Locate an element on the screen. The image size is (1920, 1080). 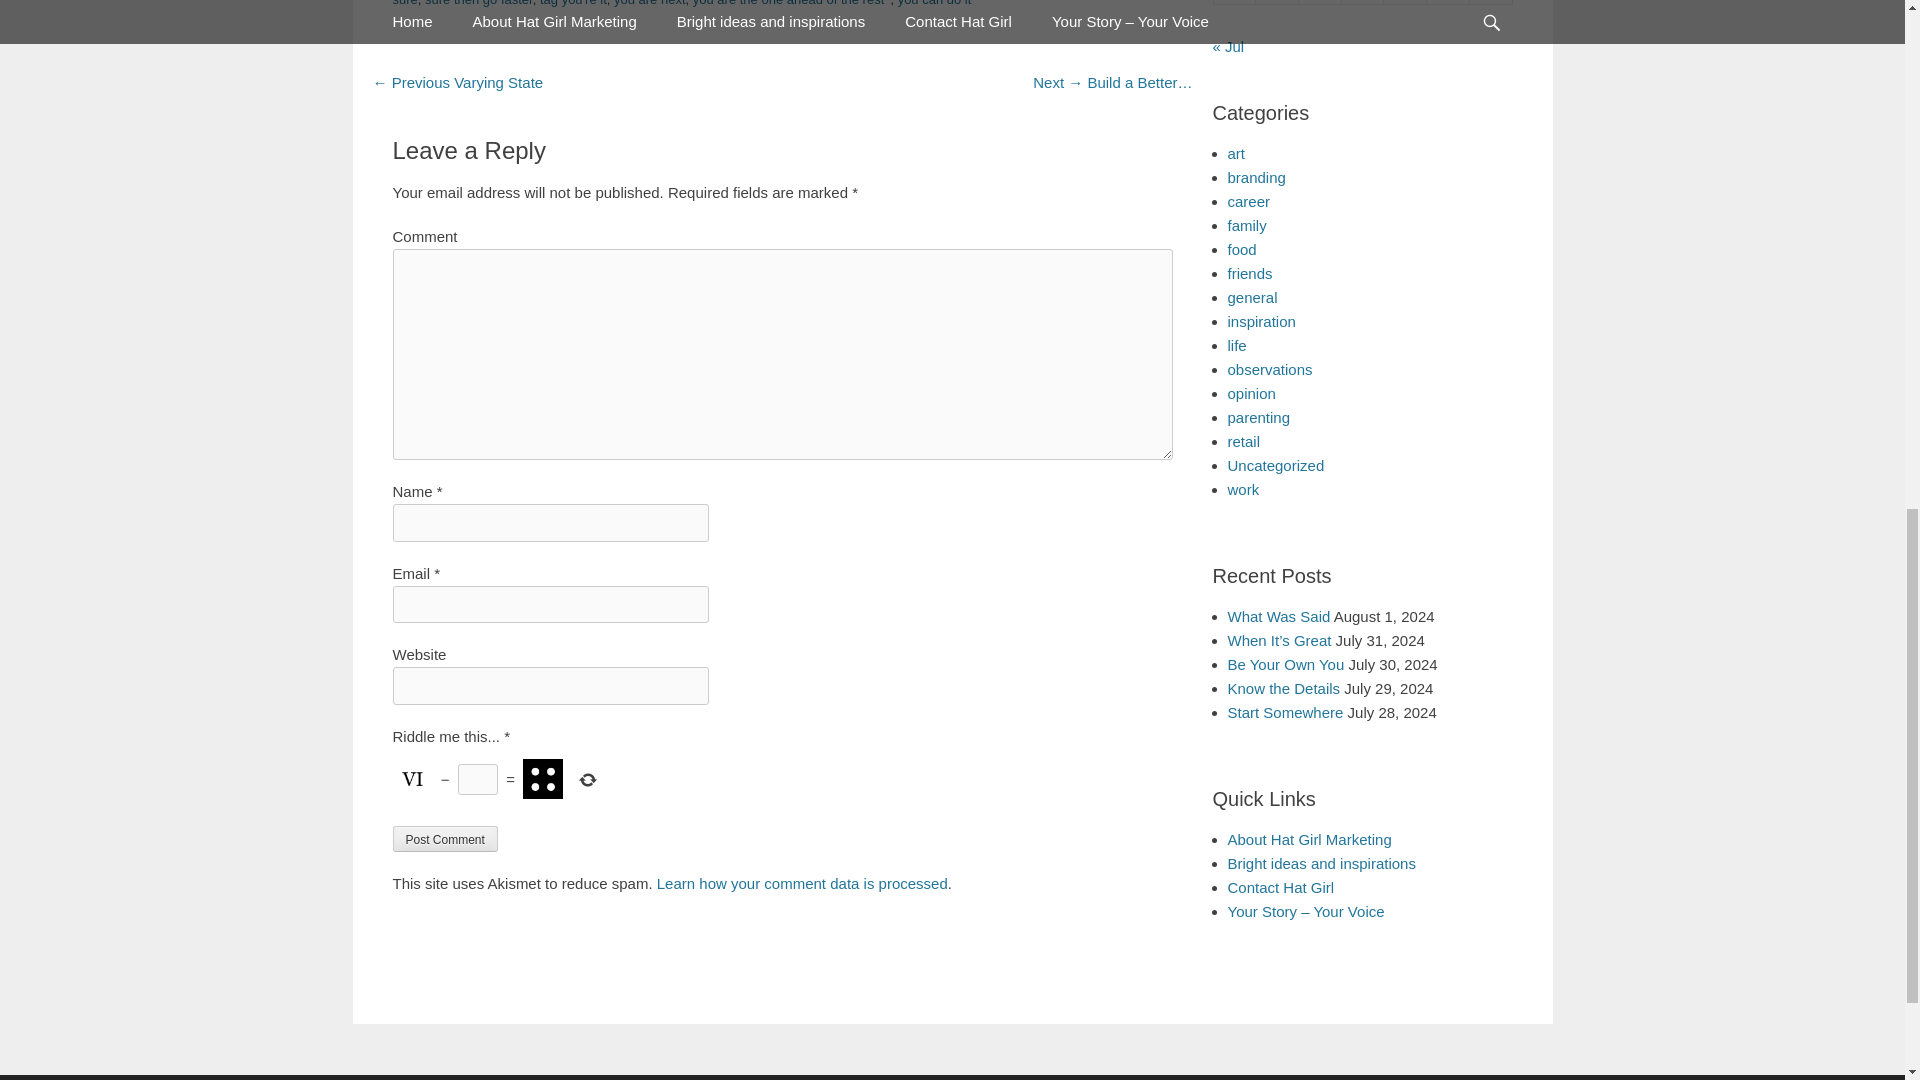
sure then go faster is located at coordinates (478, 3).